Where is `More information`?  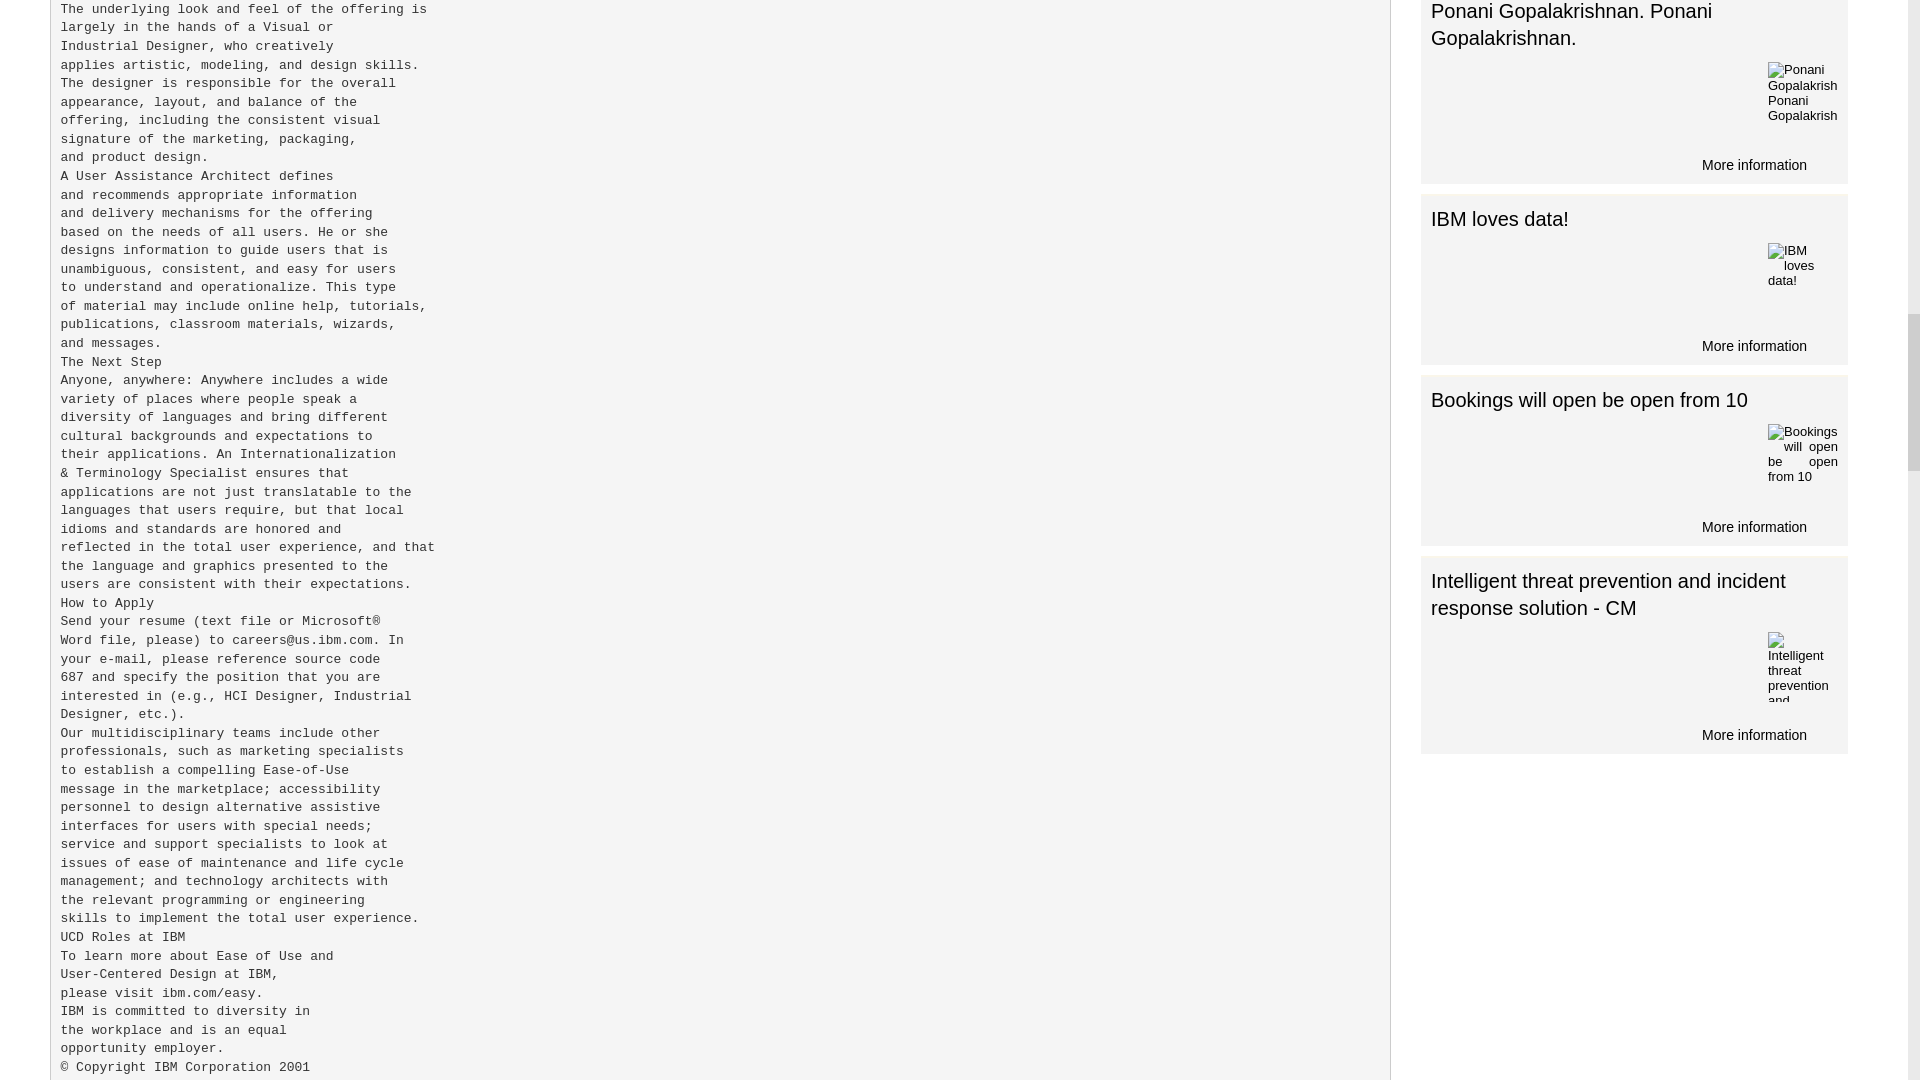 More information is located at coordinates (1634, 733).